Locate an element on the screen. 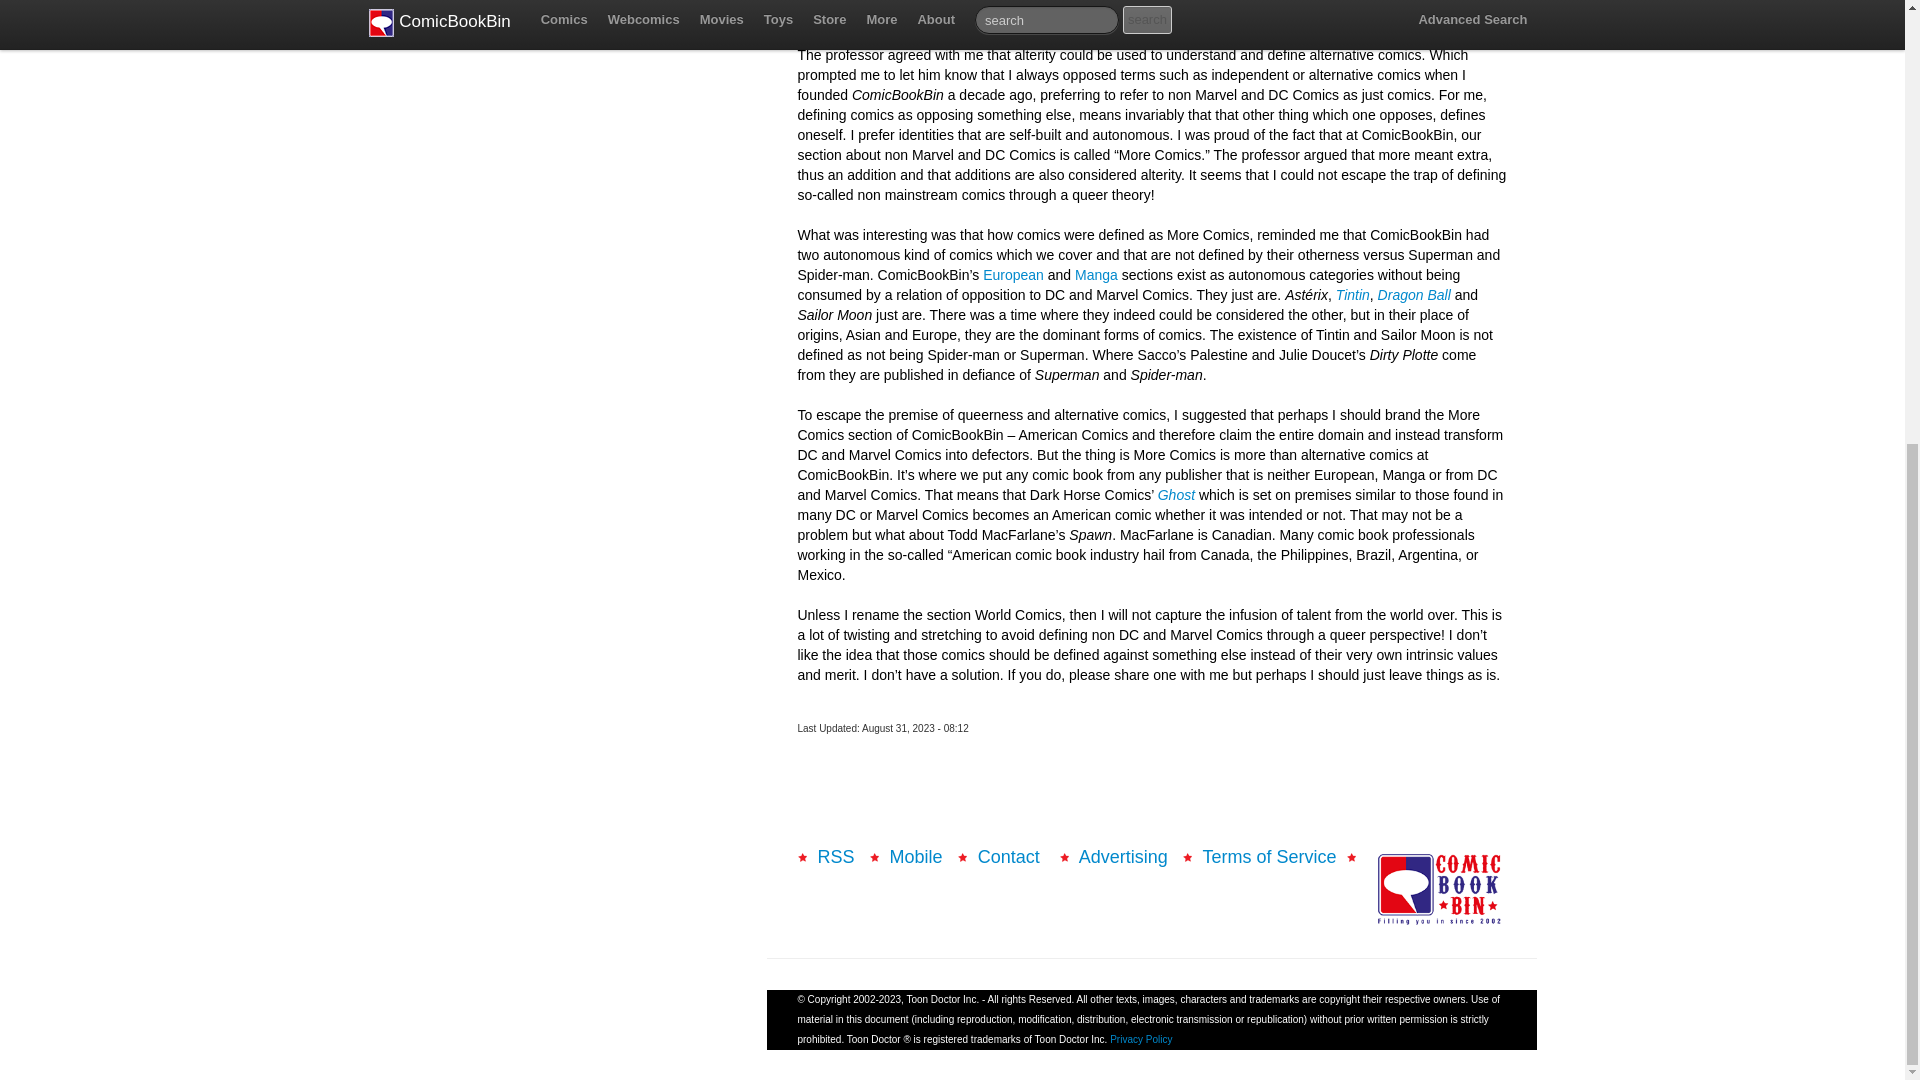  Contact is located at coordinates (1010, 856).